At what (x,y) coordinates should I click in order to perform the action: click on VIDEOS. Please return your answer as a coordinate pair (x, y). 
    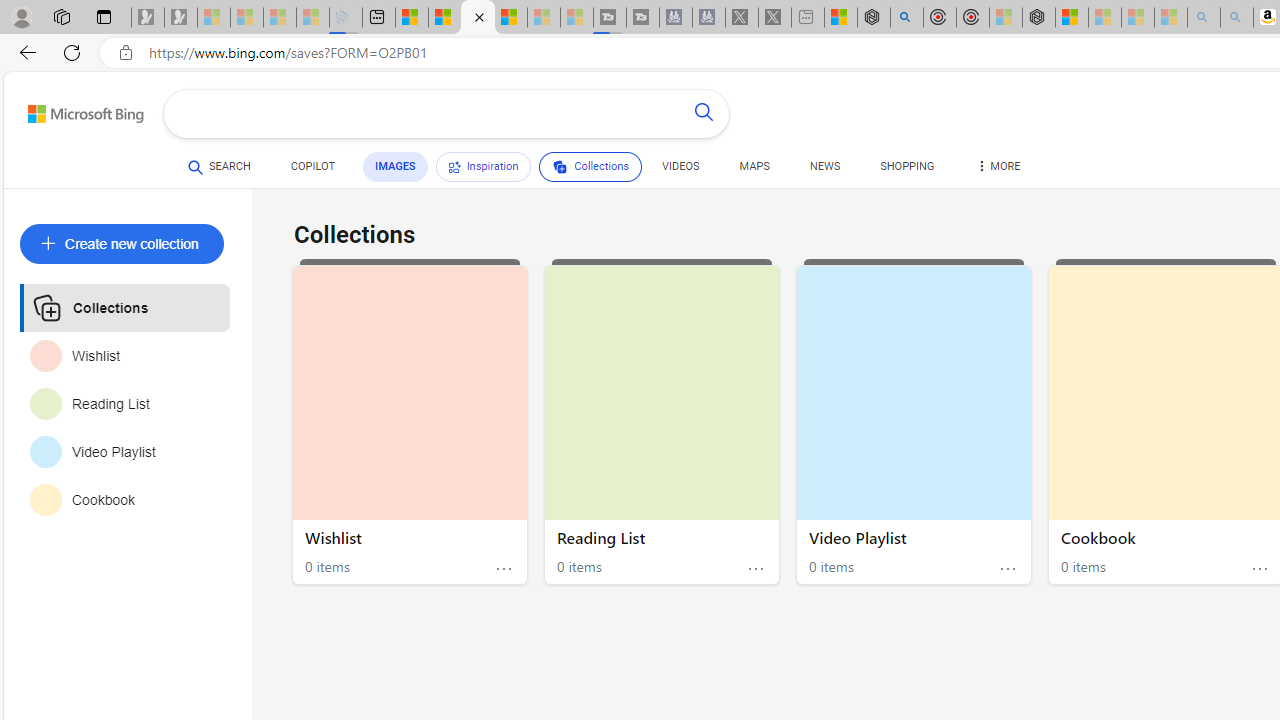
    Looking at the image, I should click on (680, 170).